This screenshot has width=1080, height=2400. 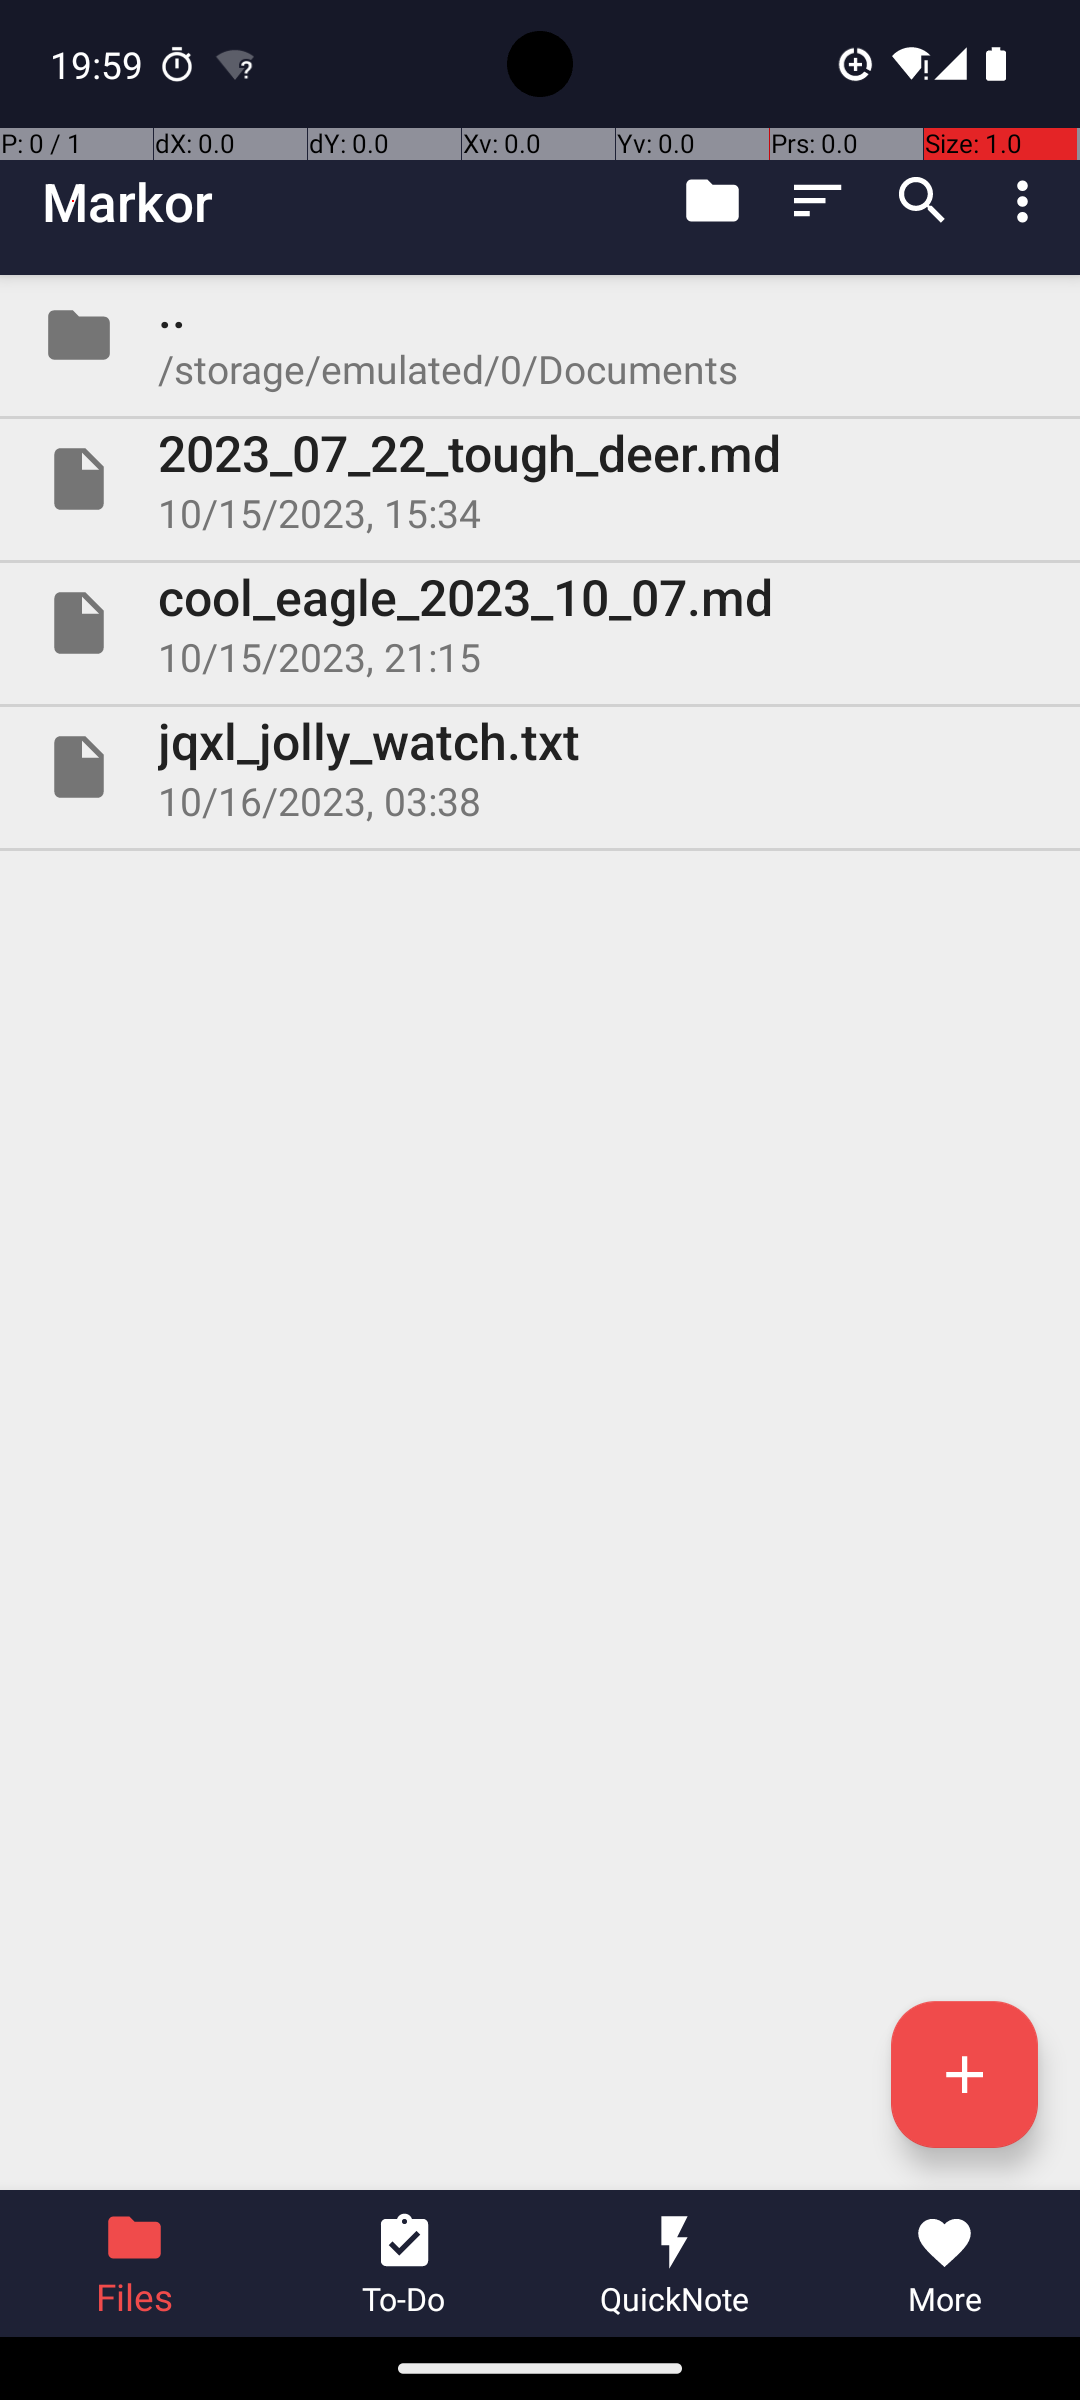 I want to click on File jqxl_jolly_watch.txt , so click(x=540, y=766).